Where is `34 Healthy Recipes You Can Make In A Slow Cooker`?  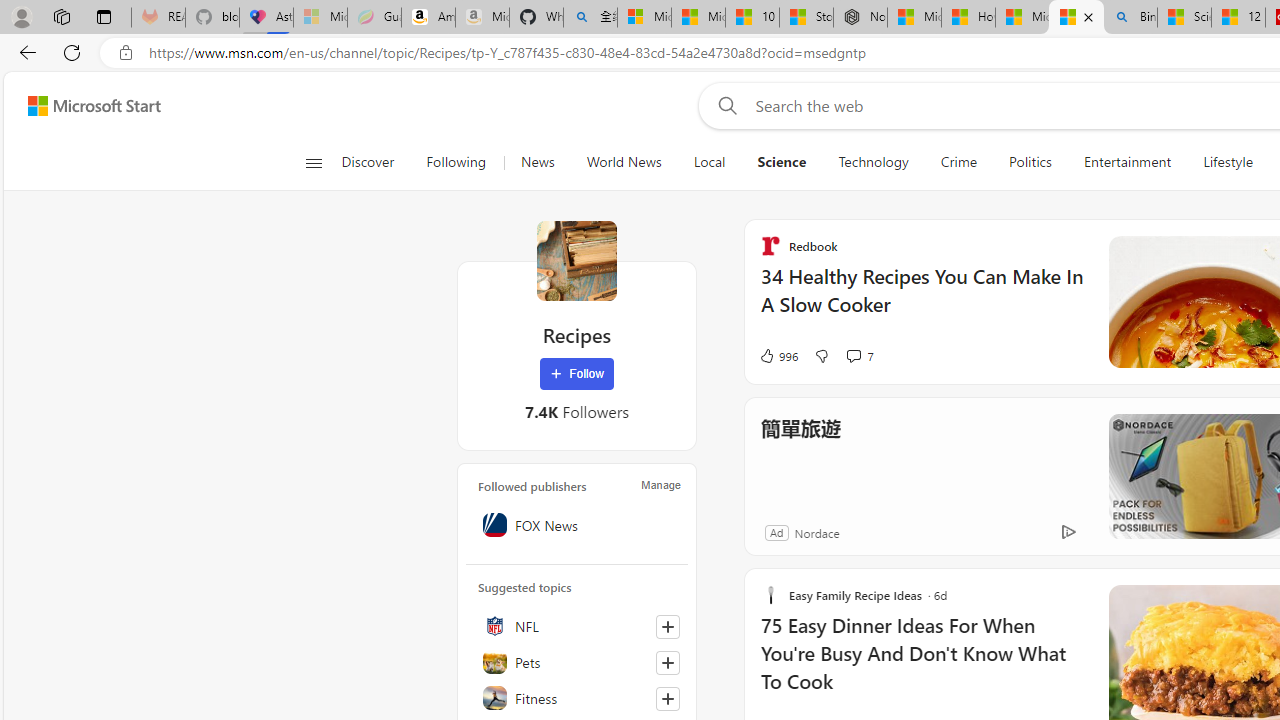 34 Healthy Recipes You Can Make In A Slow Cooker is located at coordinates (922, 300).